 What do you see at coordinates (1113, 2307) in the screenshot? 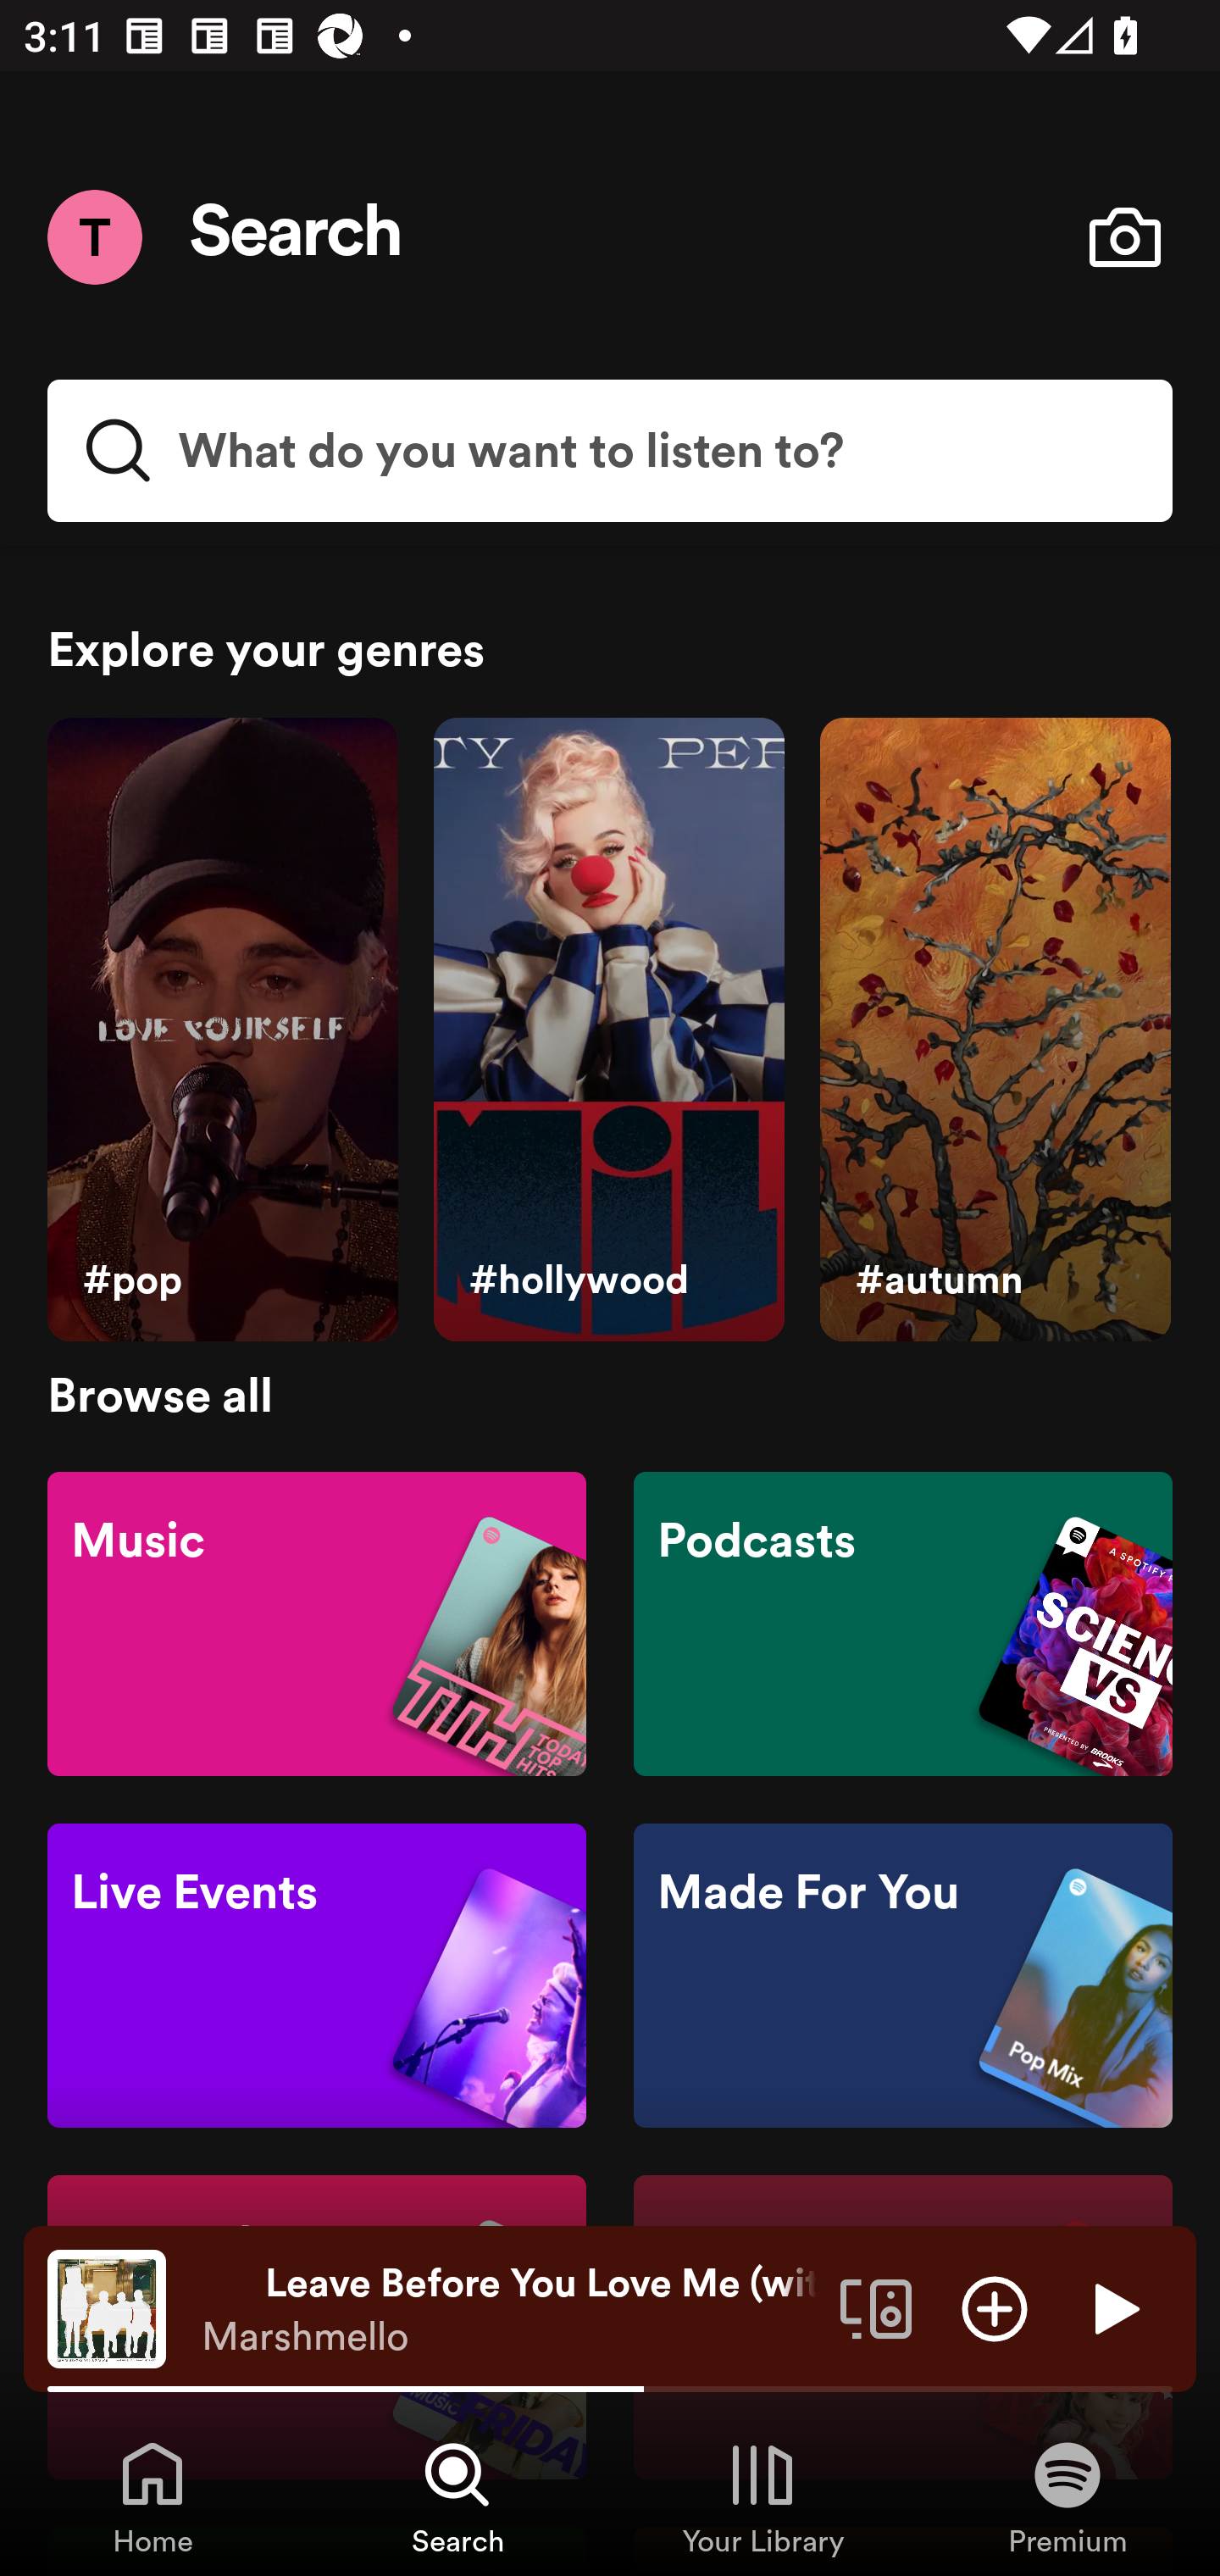
I see `Play` at bounding box center [1113, 2307].